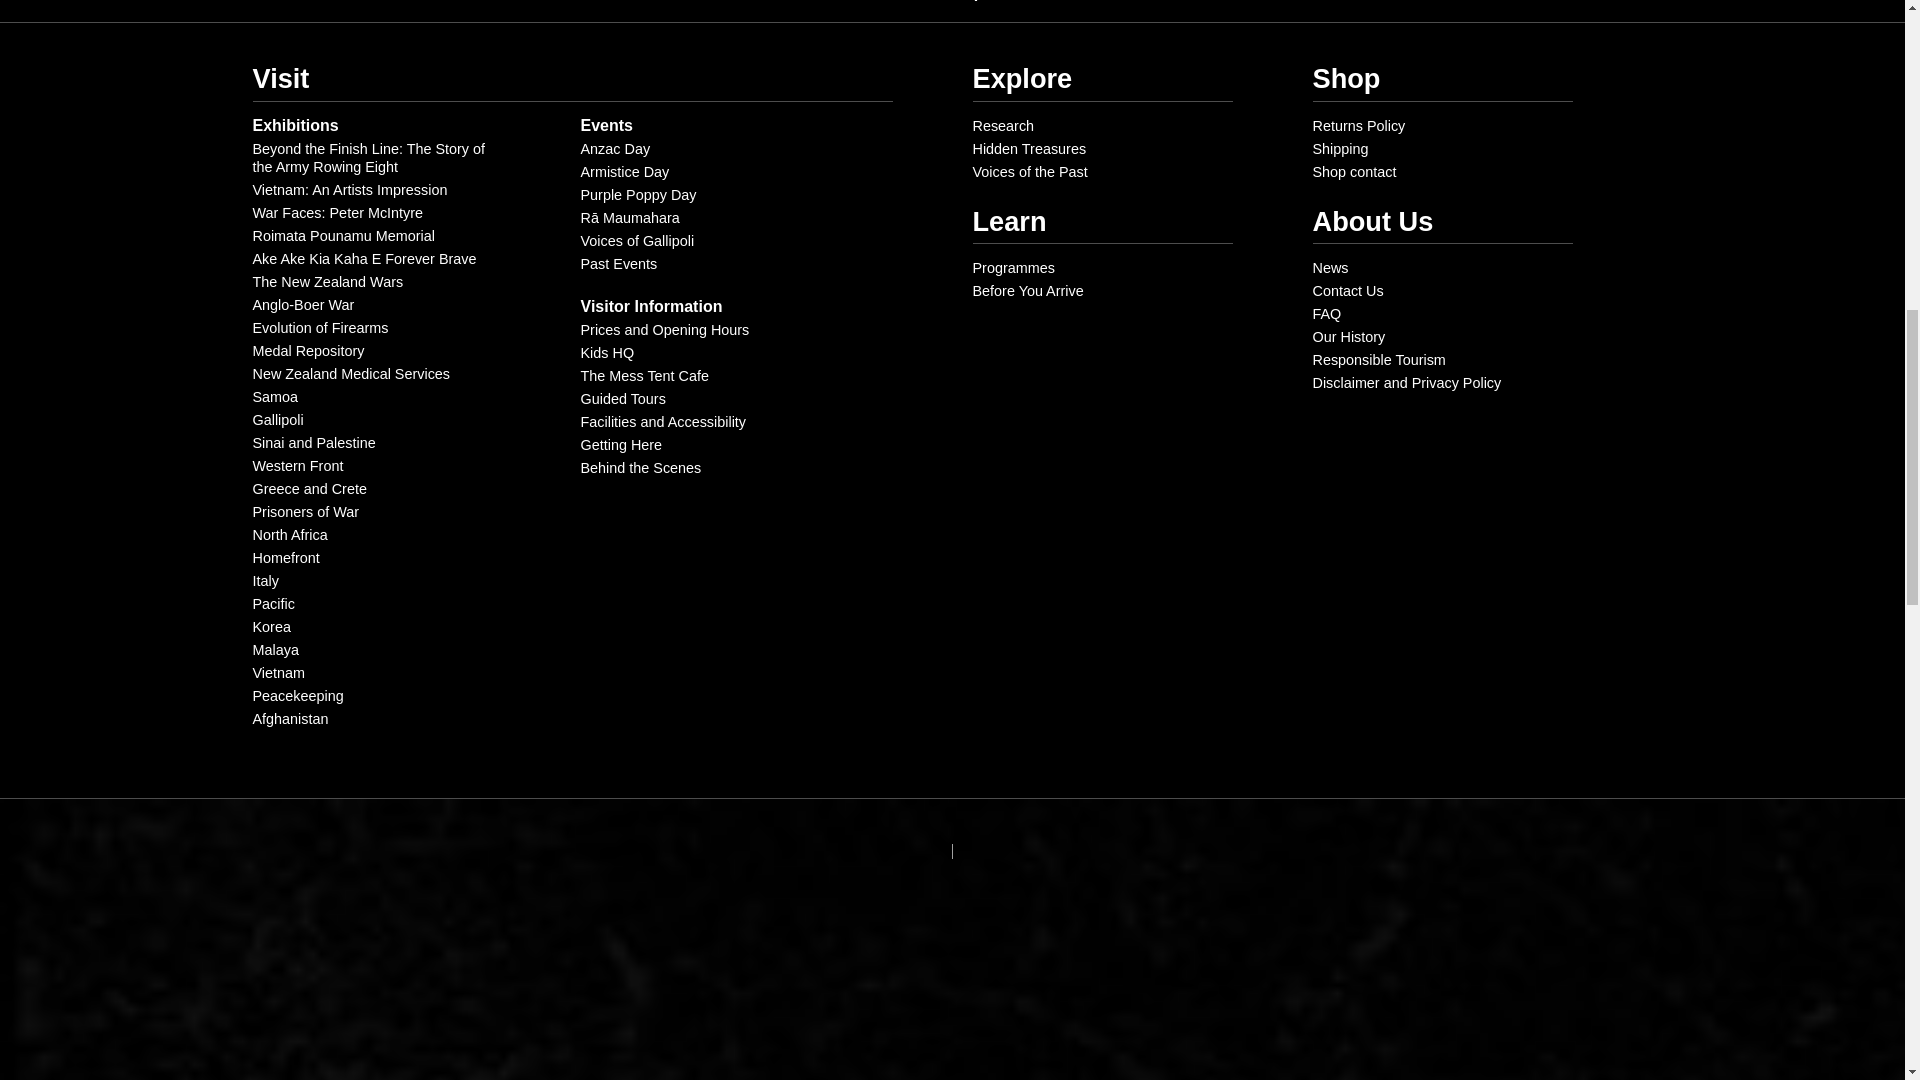 This screenshot has width=1920, height=1080. Describe the element at coordinates (350, 374) in the screenshot. I see `New Zealand Medical Services` at that location.